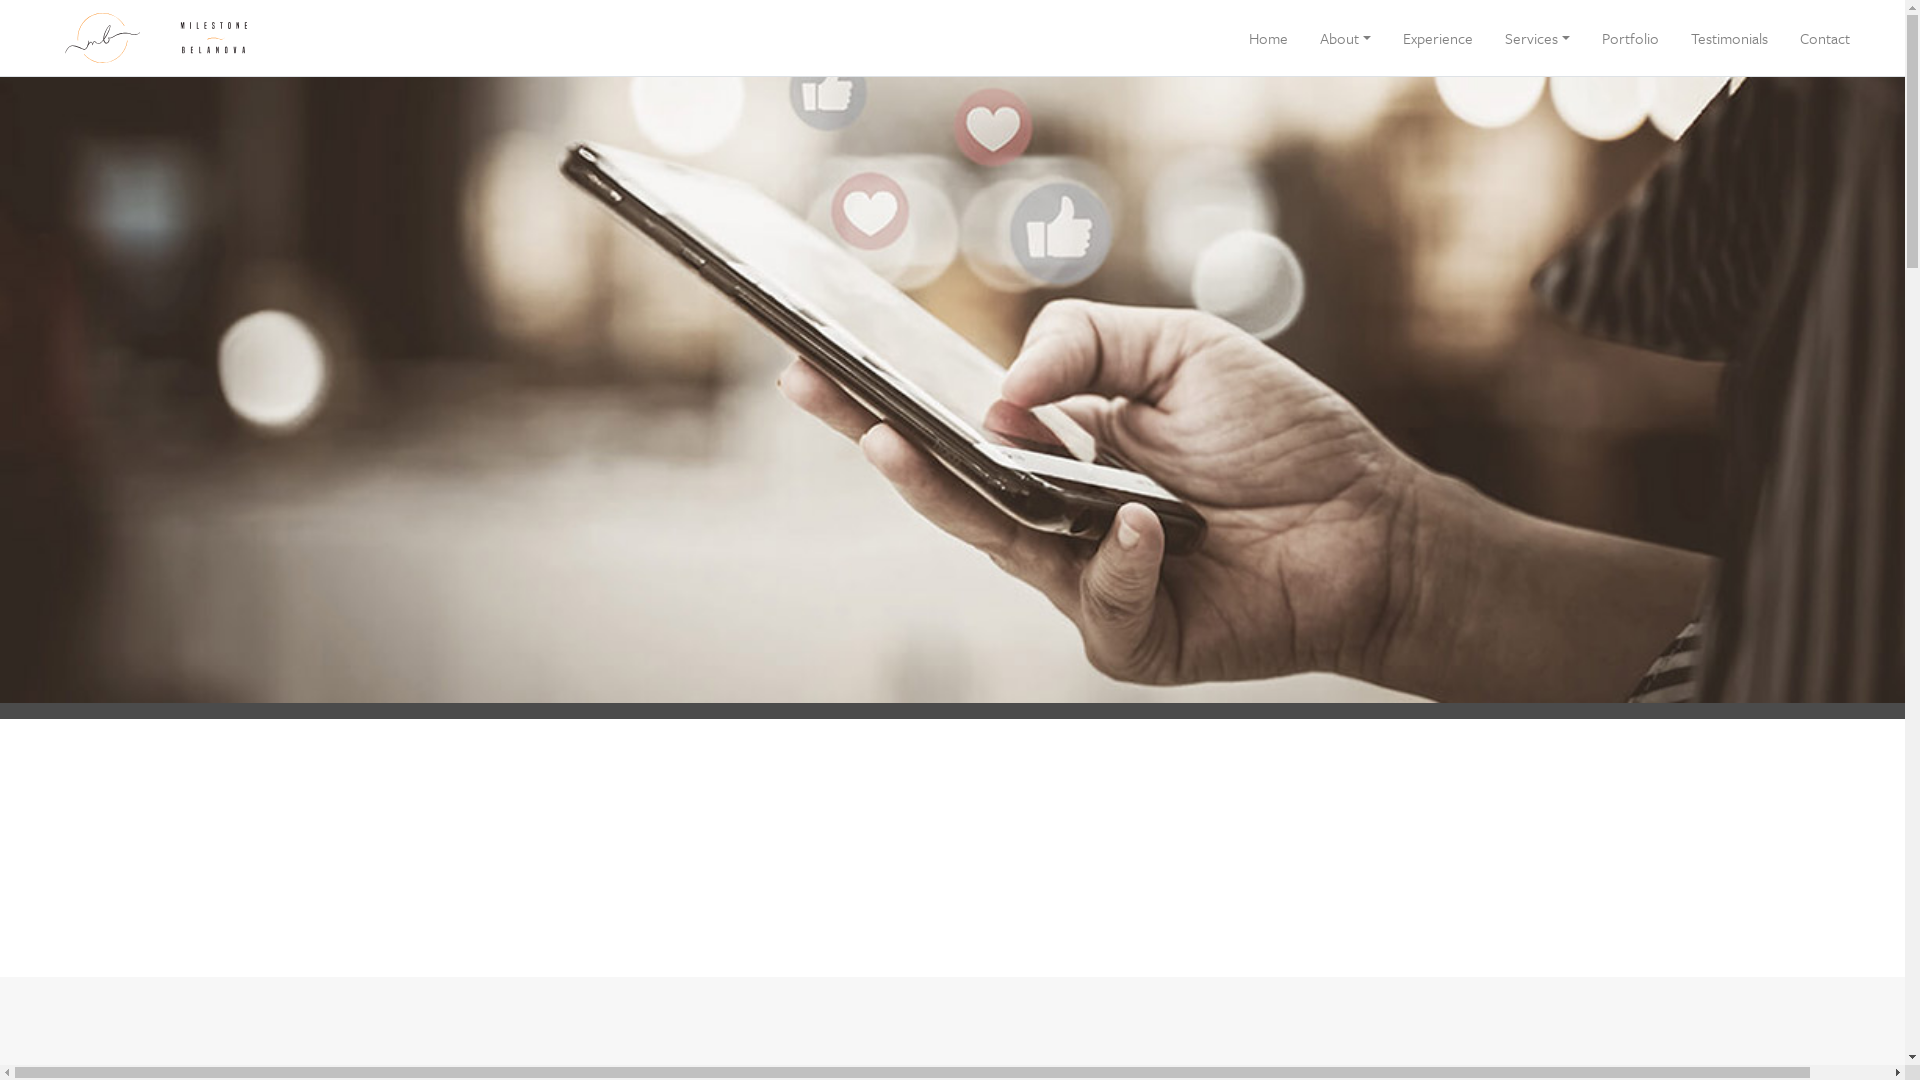  What do you see at coordinates (1438, 38) in the screenshot?
I see `Experience` at bounding box center [1438, 38].